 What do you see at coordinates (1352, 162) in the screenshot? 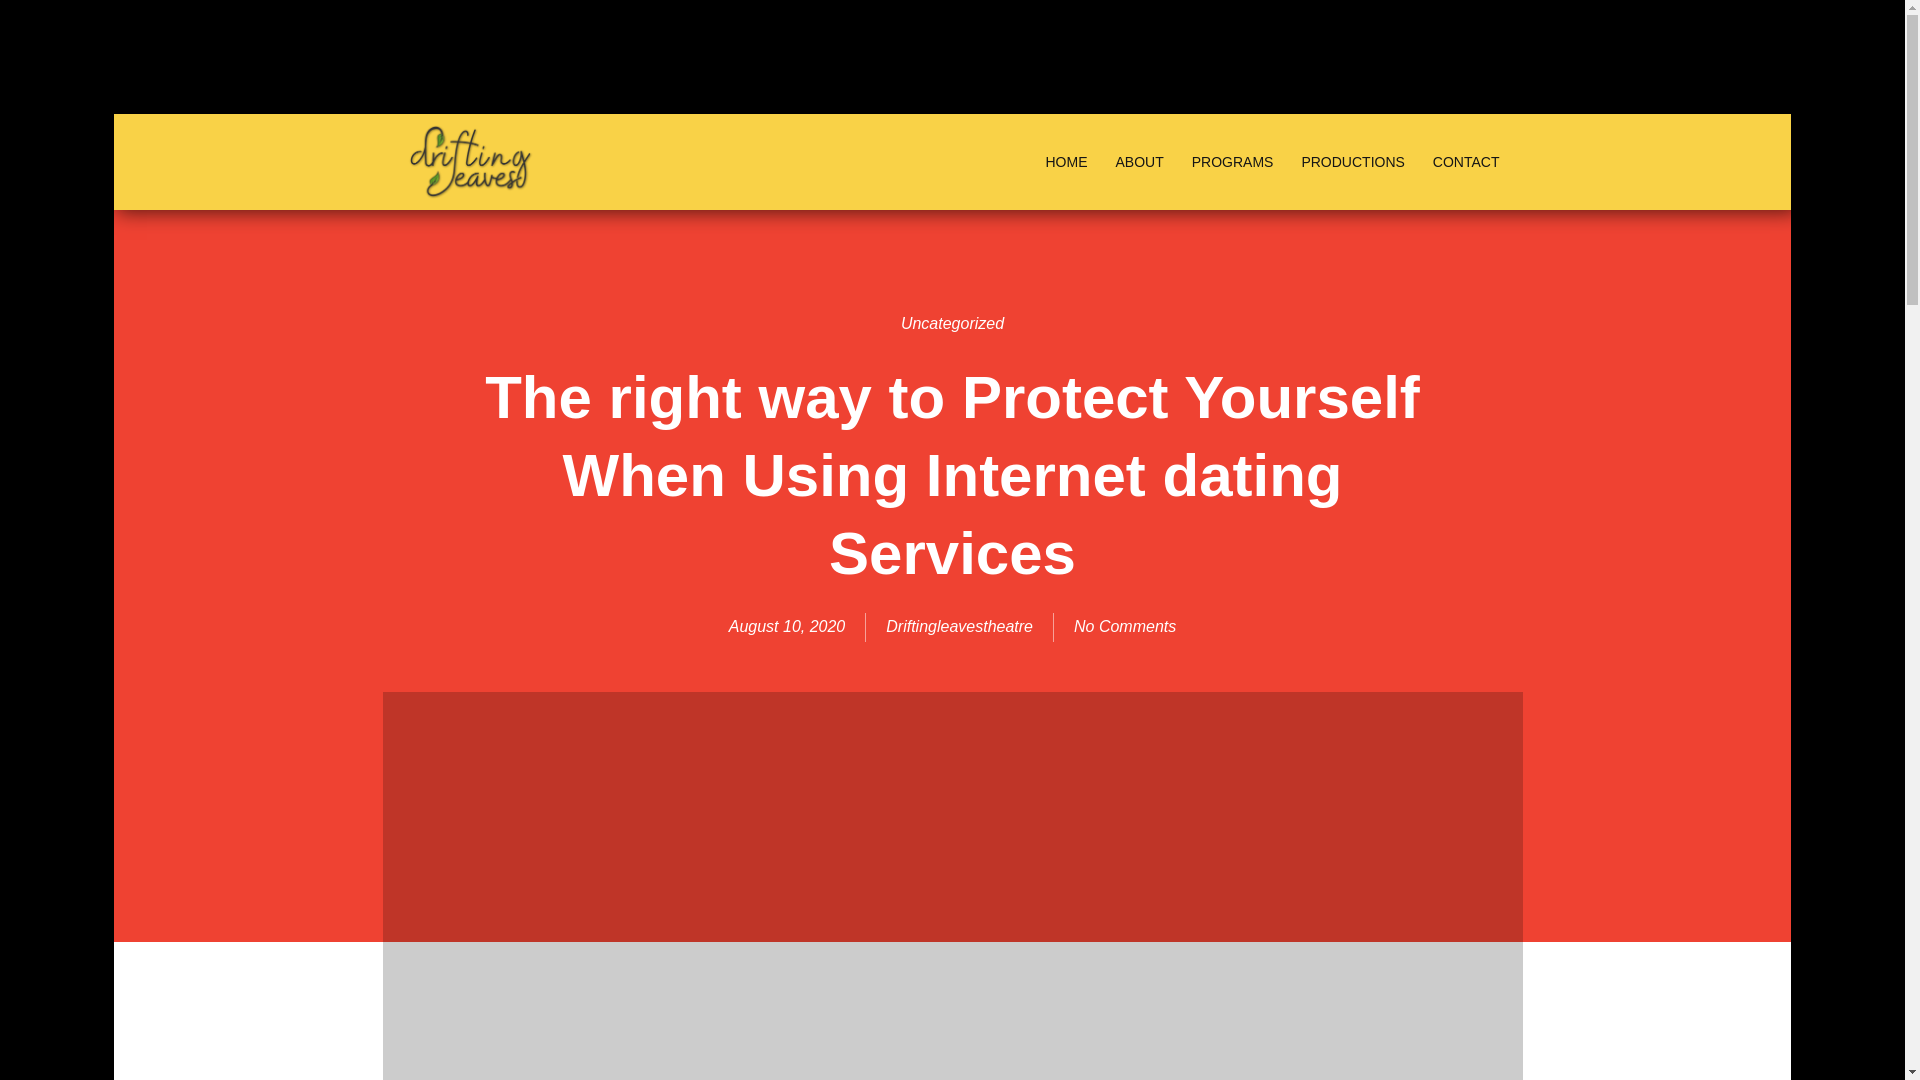
I see `PRODUCTIONS` at bounding box center [1352, 162].